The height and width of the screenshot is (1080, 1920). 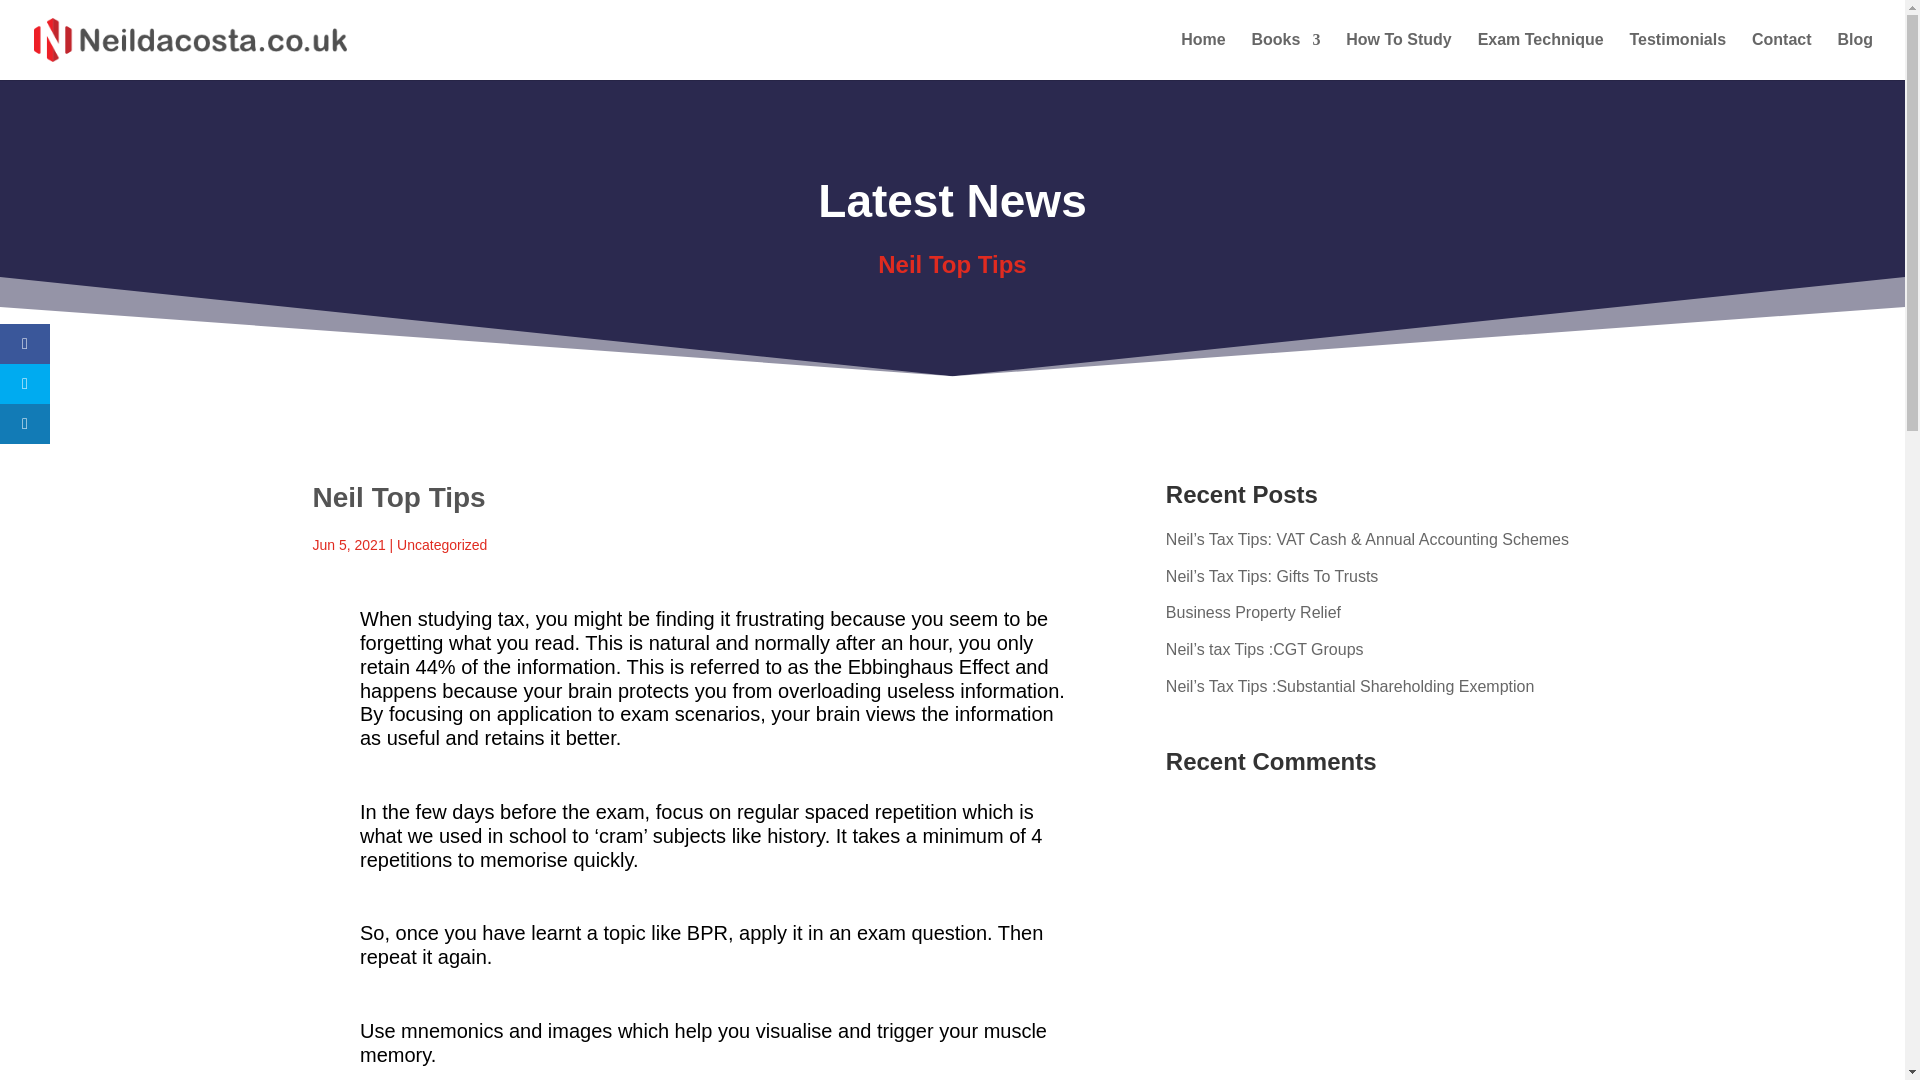 I want to click on Contact, so click(x=1782, y=56).